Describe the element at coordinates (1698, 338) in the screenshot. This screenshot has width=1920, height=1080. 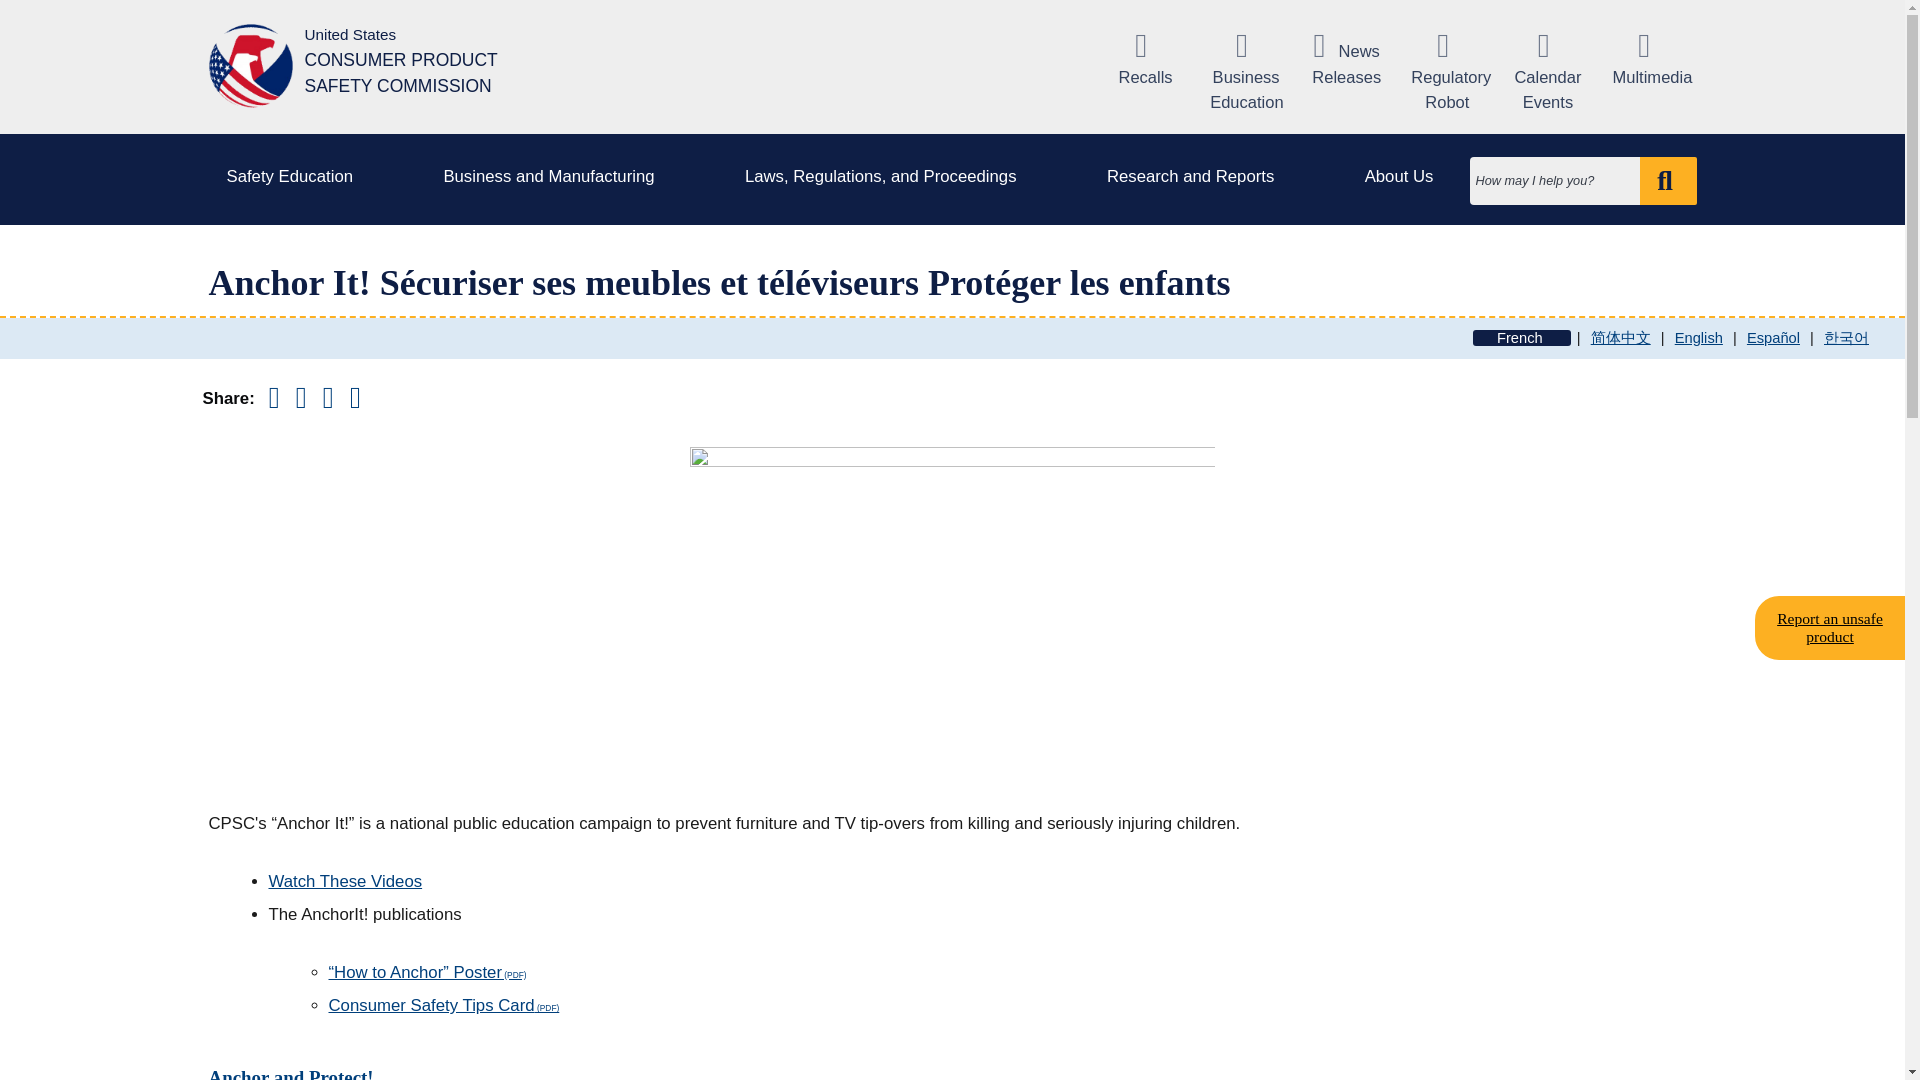
I see `English` at that location.